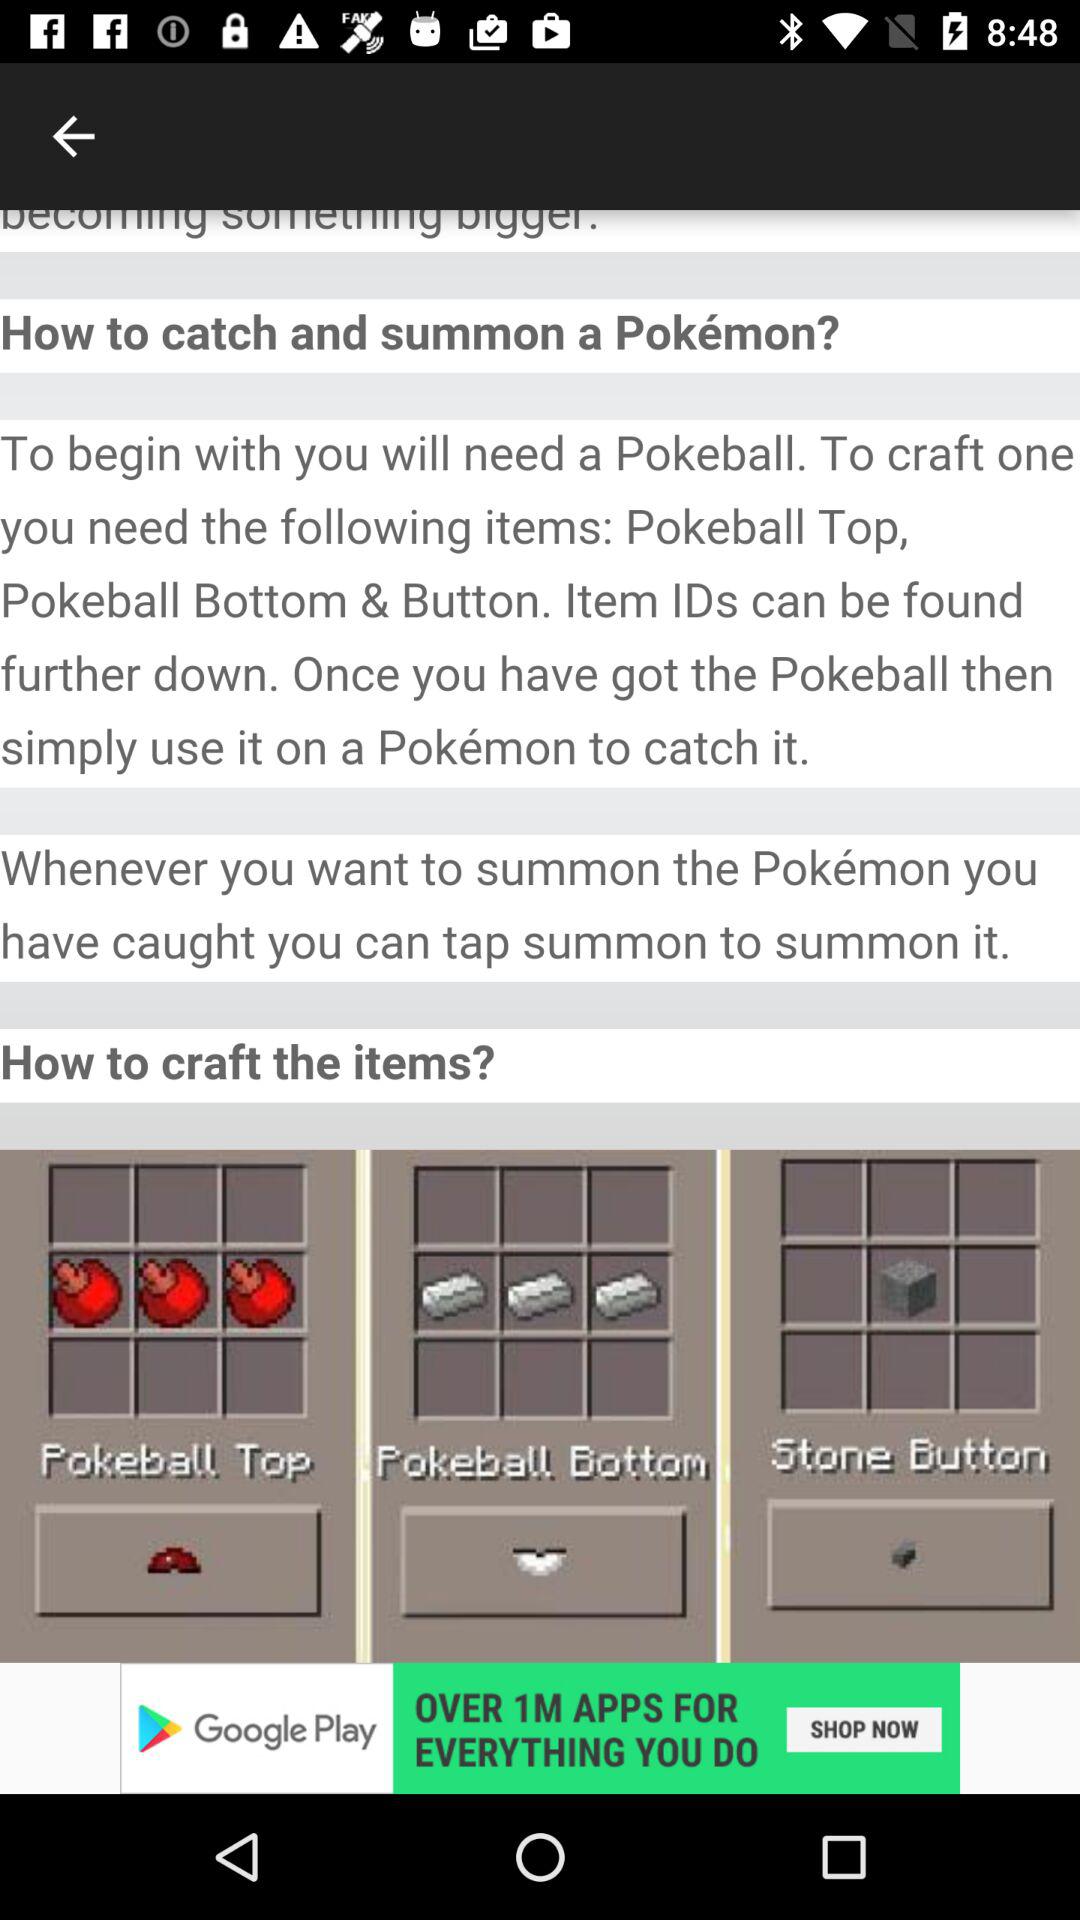 The image size is (1080, 1920). I want to click on advertisement, so click(540, 1728).